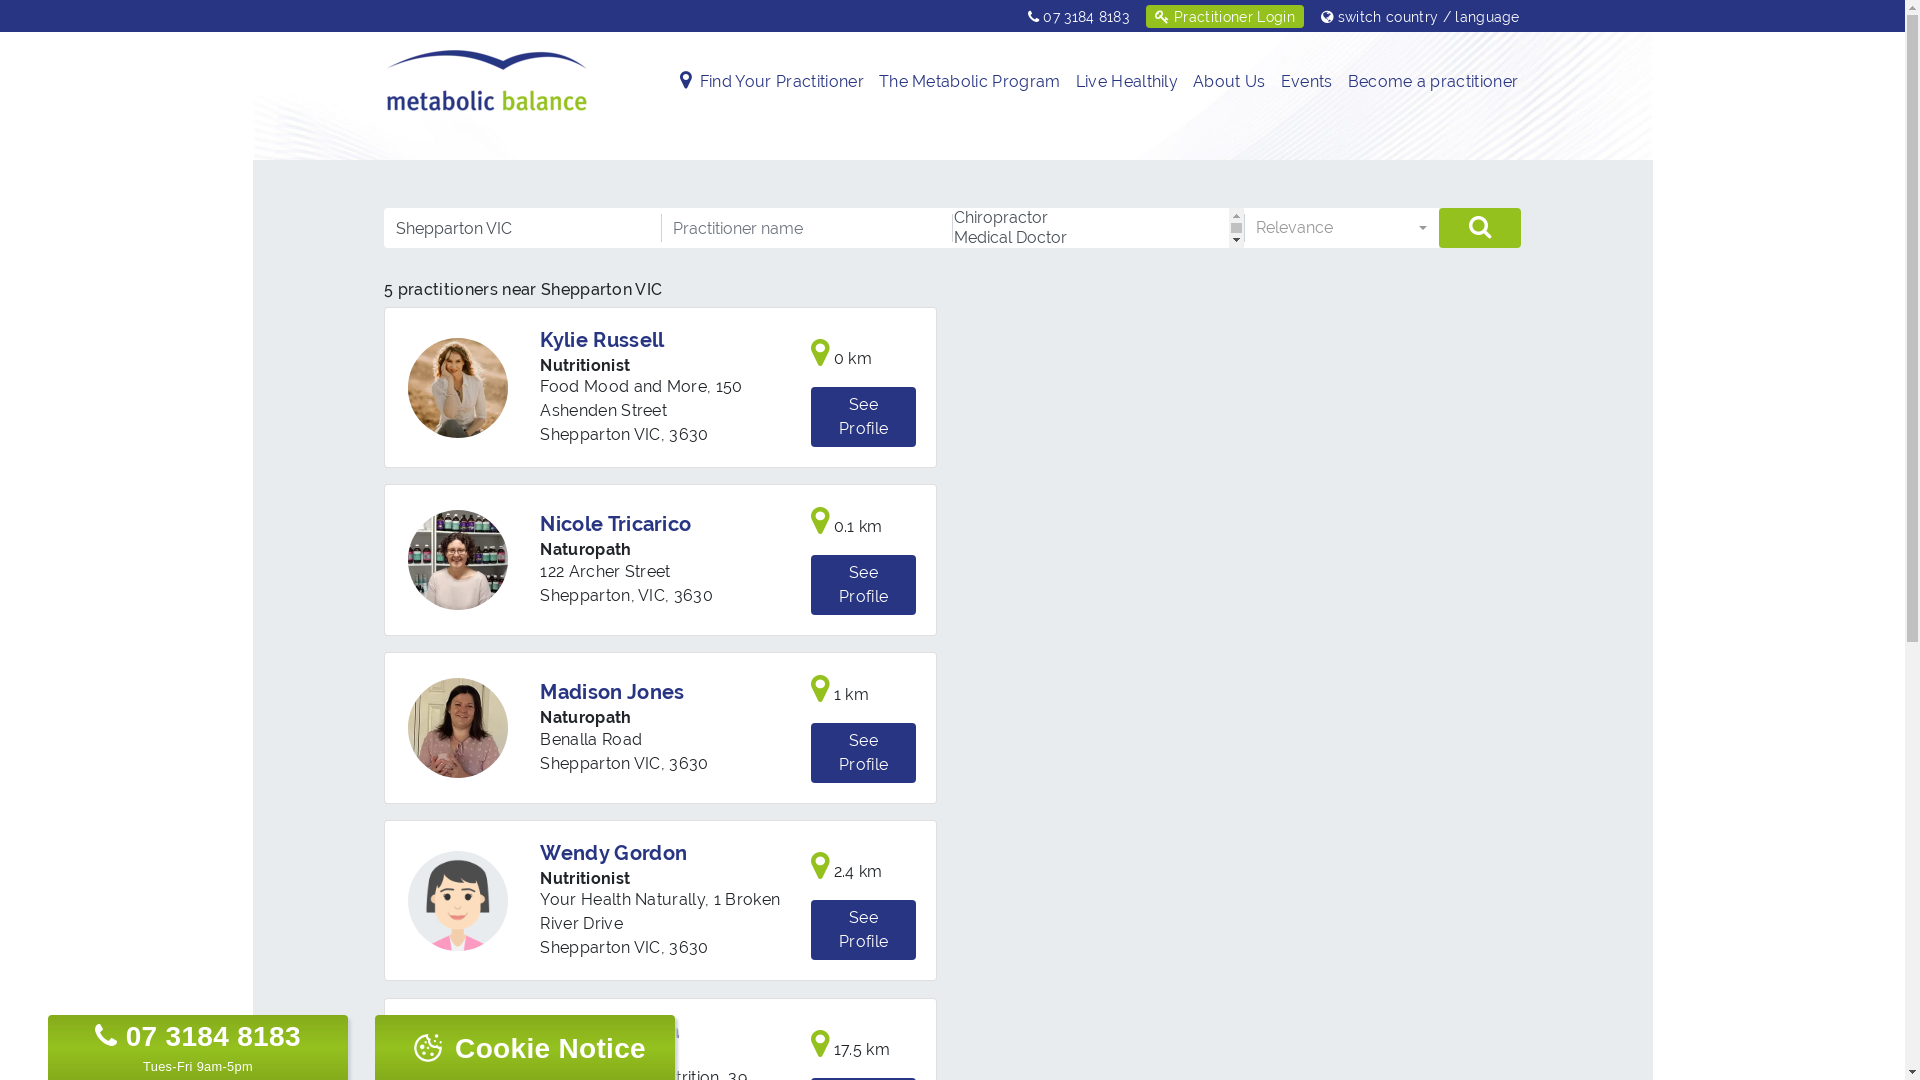  What do you see at coordinates (602, 596) in the screenshot?
I see `Shepparton, VIC` at bounding box center [602, 596].